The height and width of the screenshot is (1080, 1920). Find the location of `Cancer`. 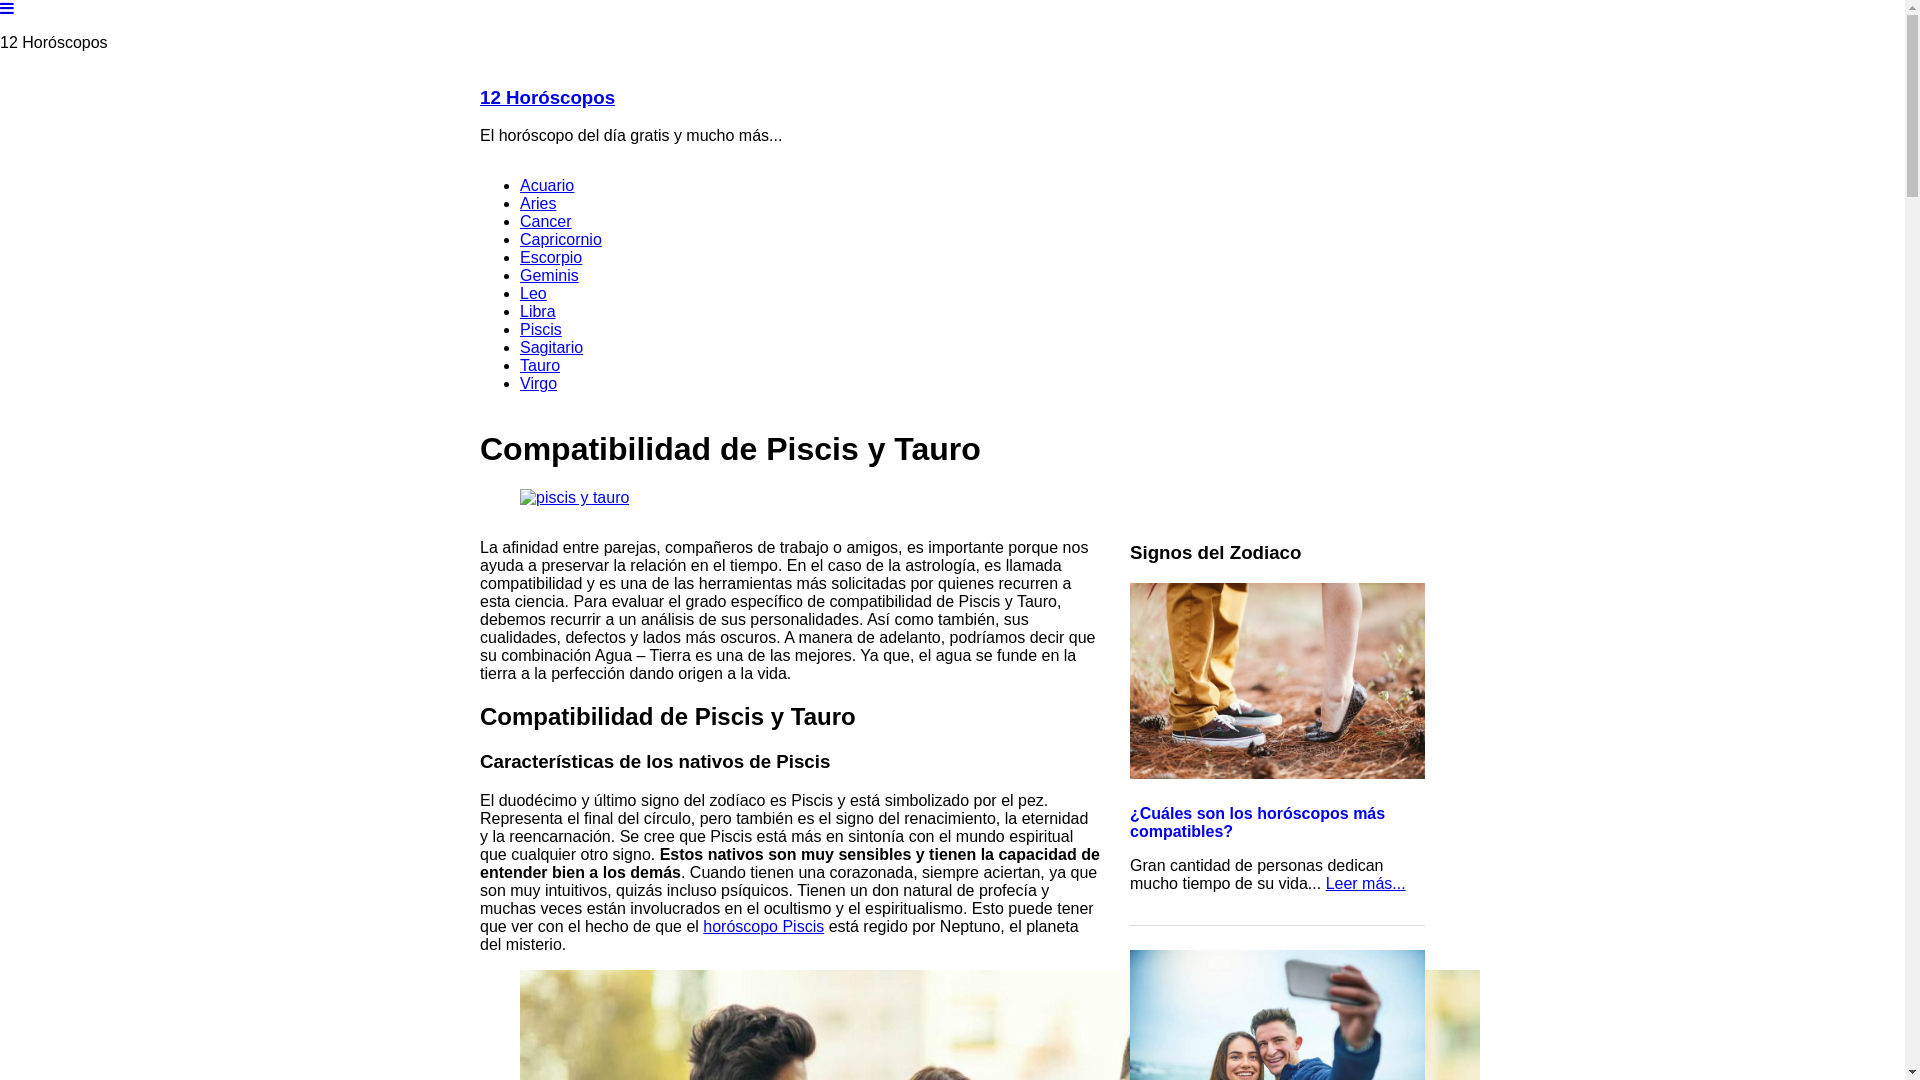

Cancer is located at coordinates (546, 222).